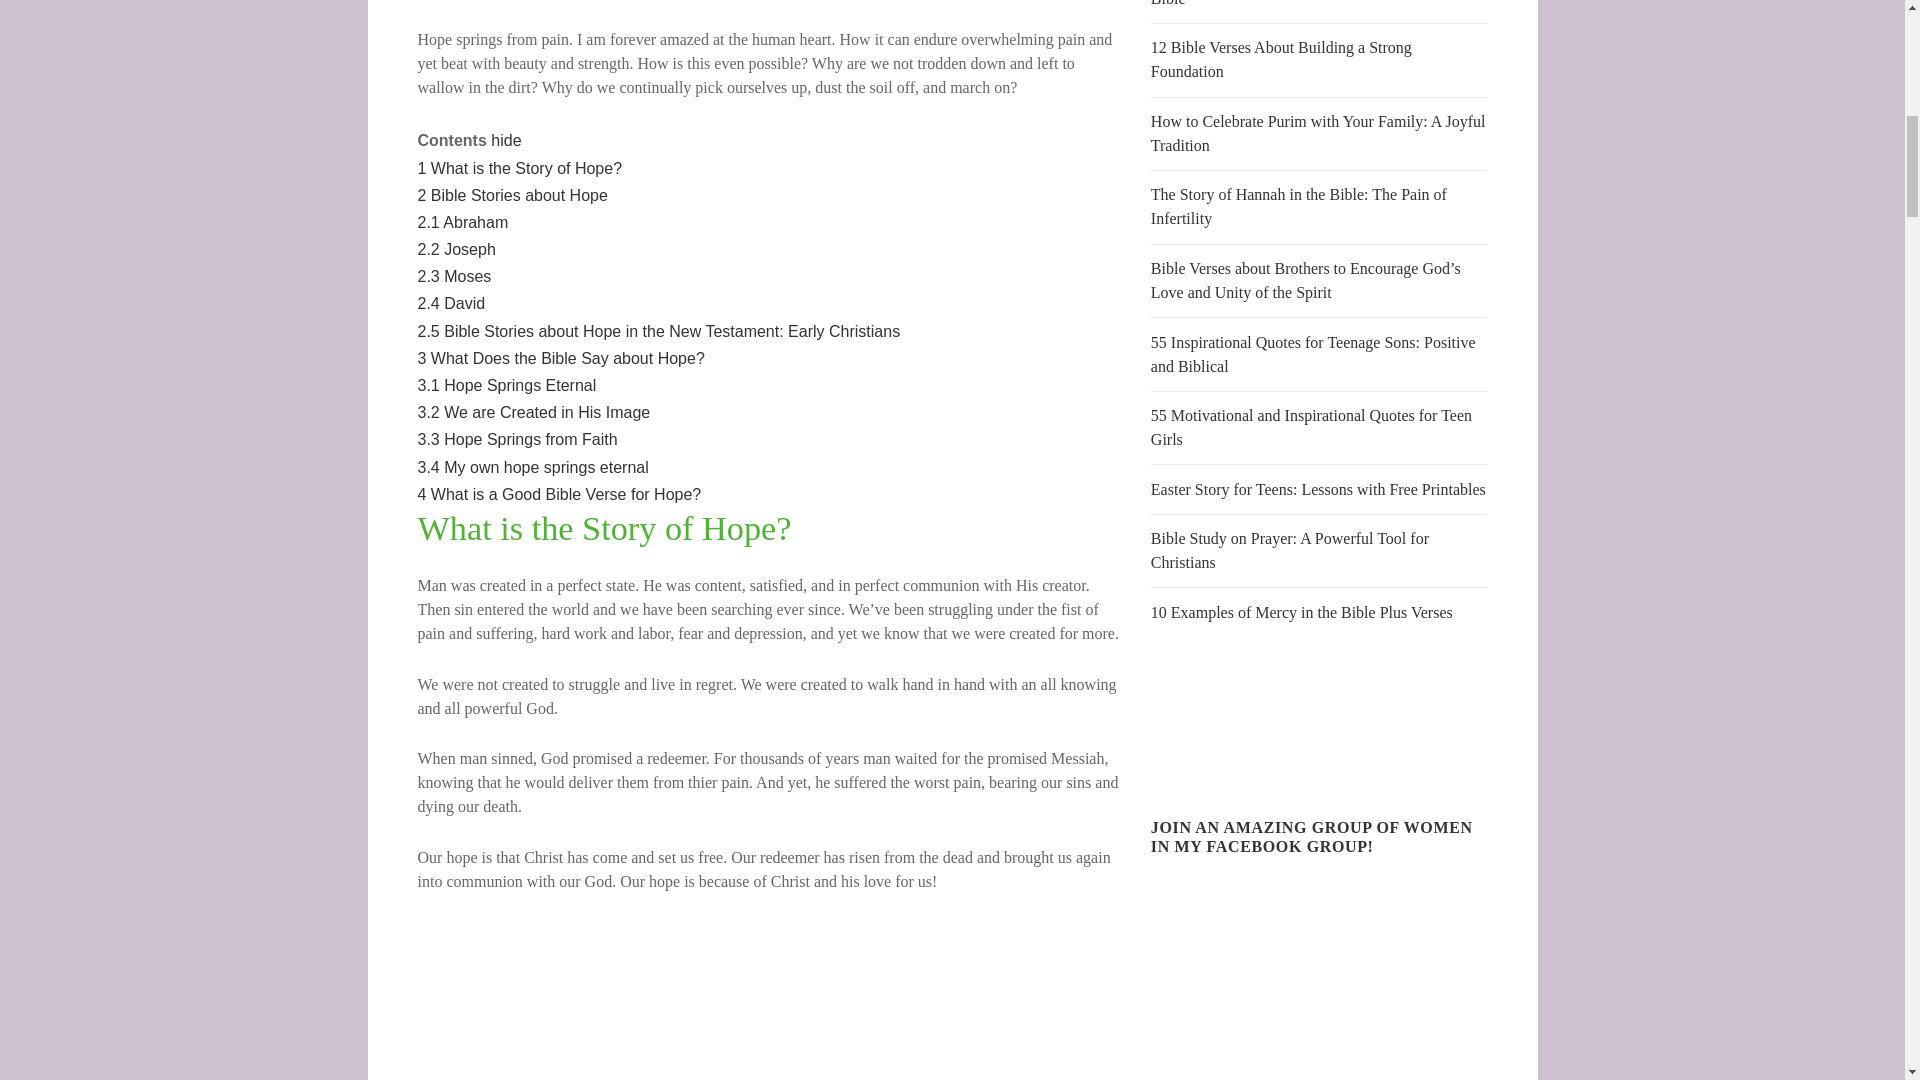  What do you see at coordinates (513, 195) in the screenshot?
I see `2 Bible Stories about Hope` at bounding box center [513, 195].